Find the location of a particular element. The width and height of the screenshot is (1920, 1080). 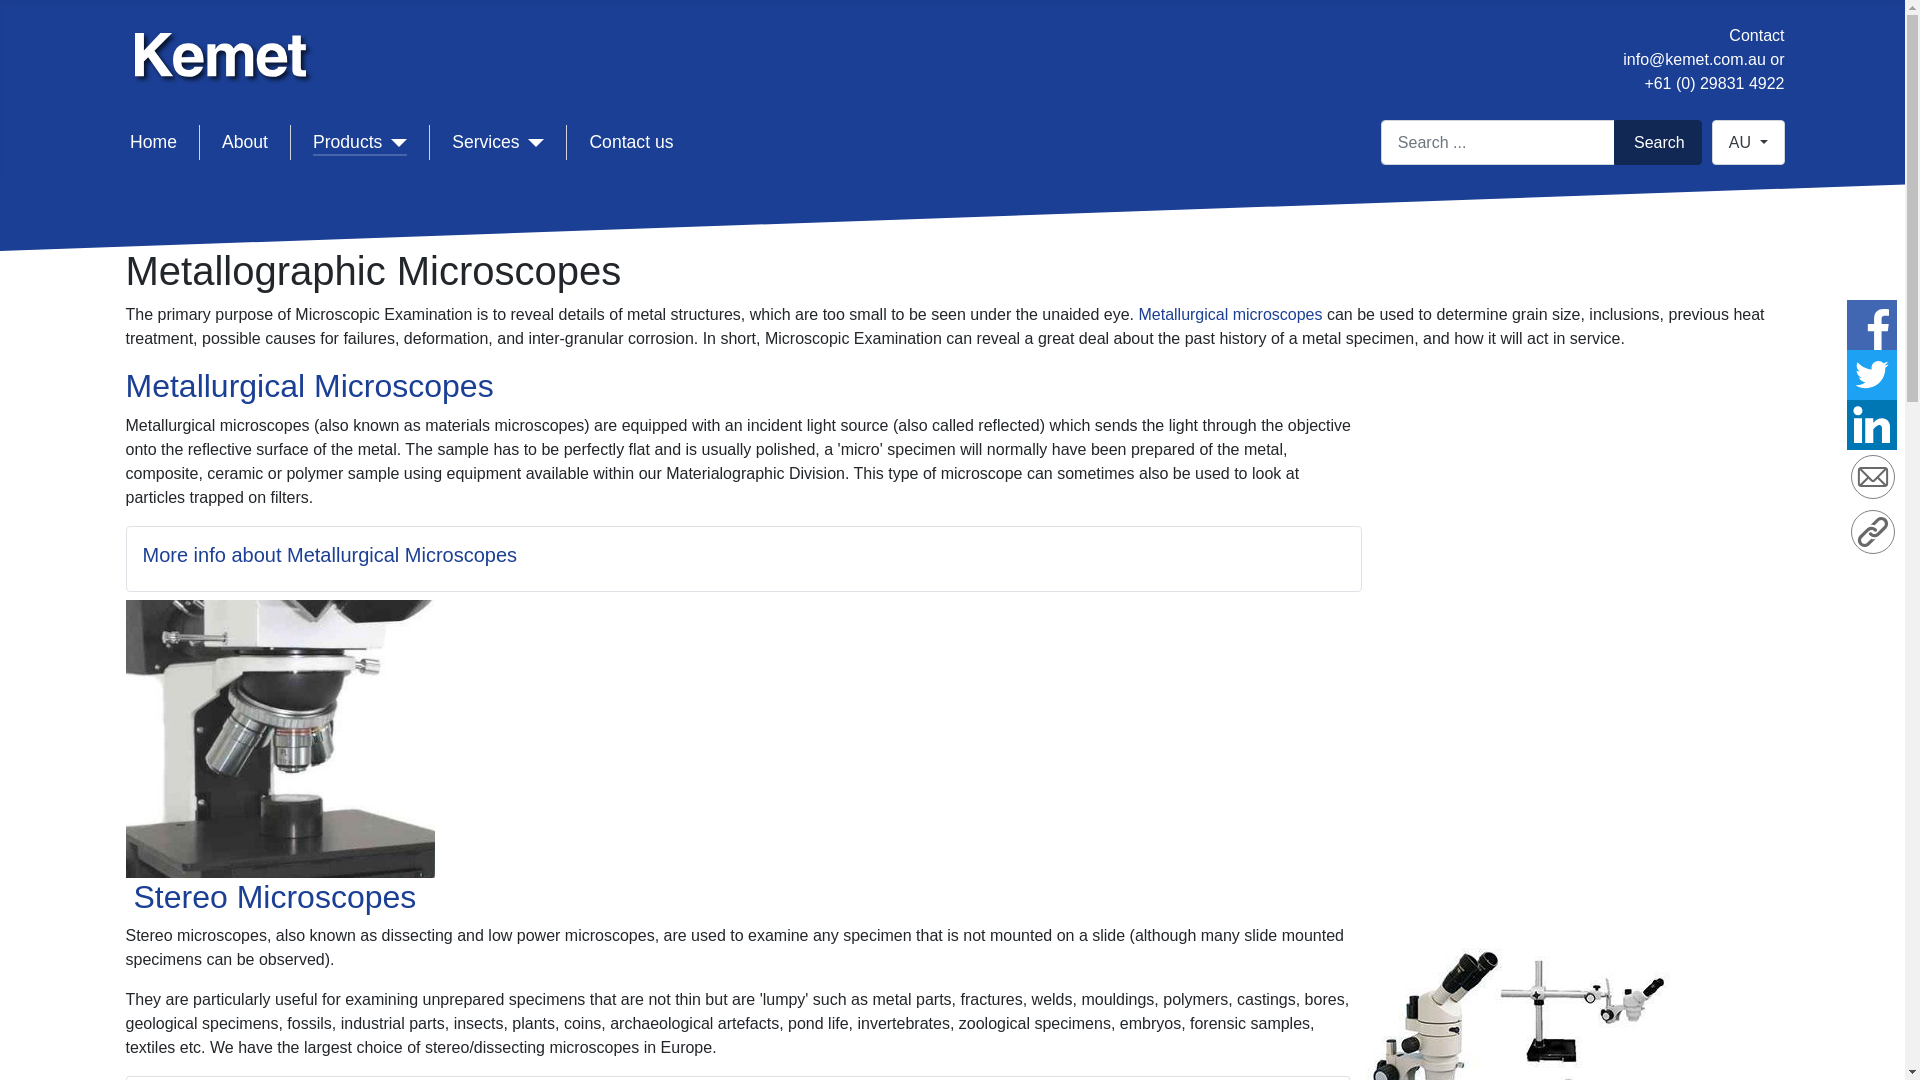

Metallurgical Microscopes is located at coordinates (310, 386).